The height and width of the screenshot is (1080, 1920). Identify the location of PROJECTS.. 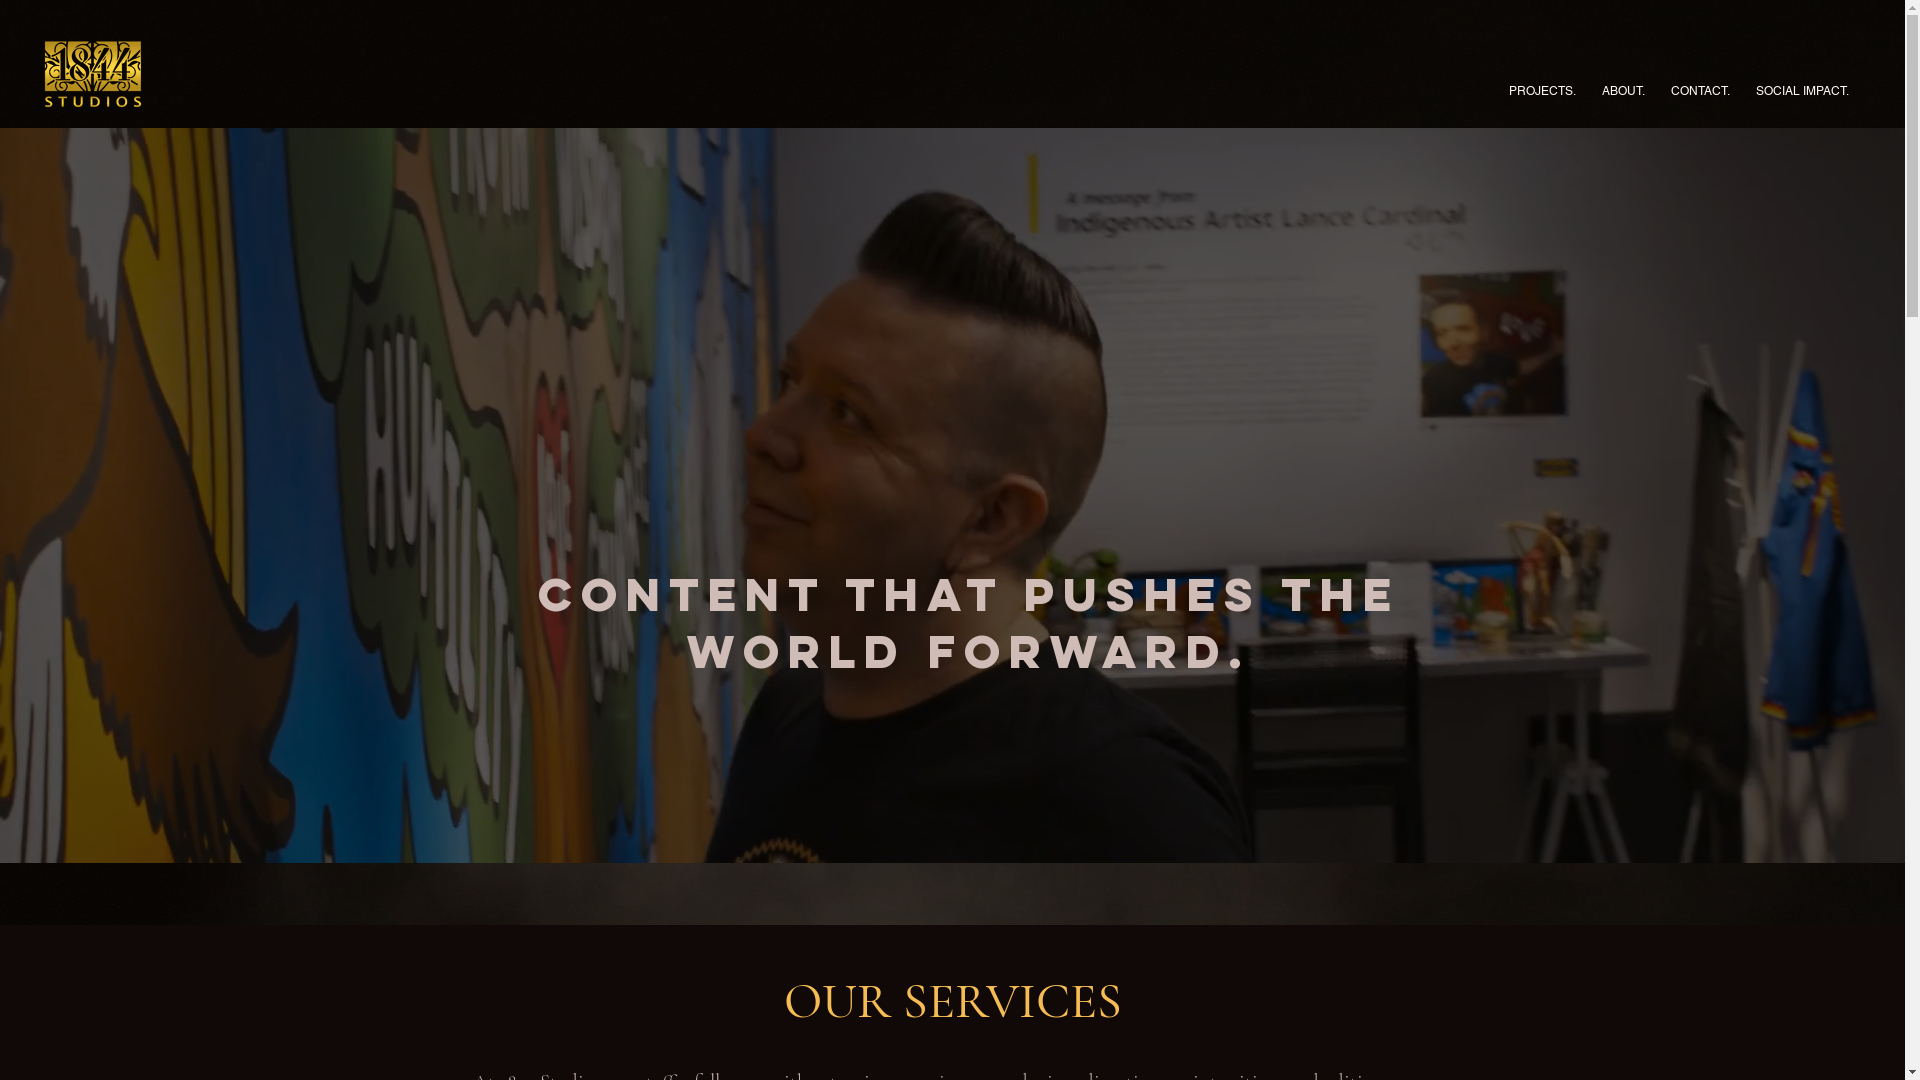
(1542, 82).